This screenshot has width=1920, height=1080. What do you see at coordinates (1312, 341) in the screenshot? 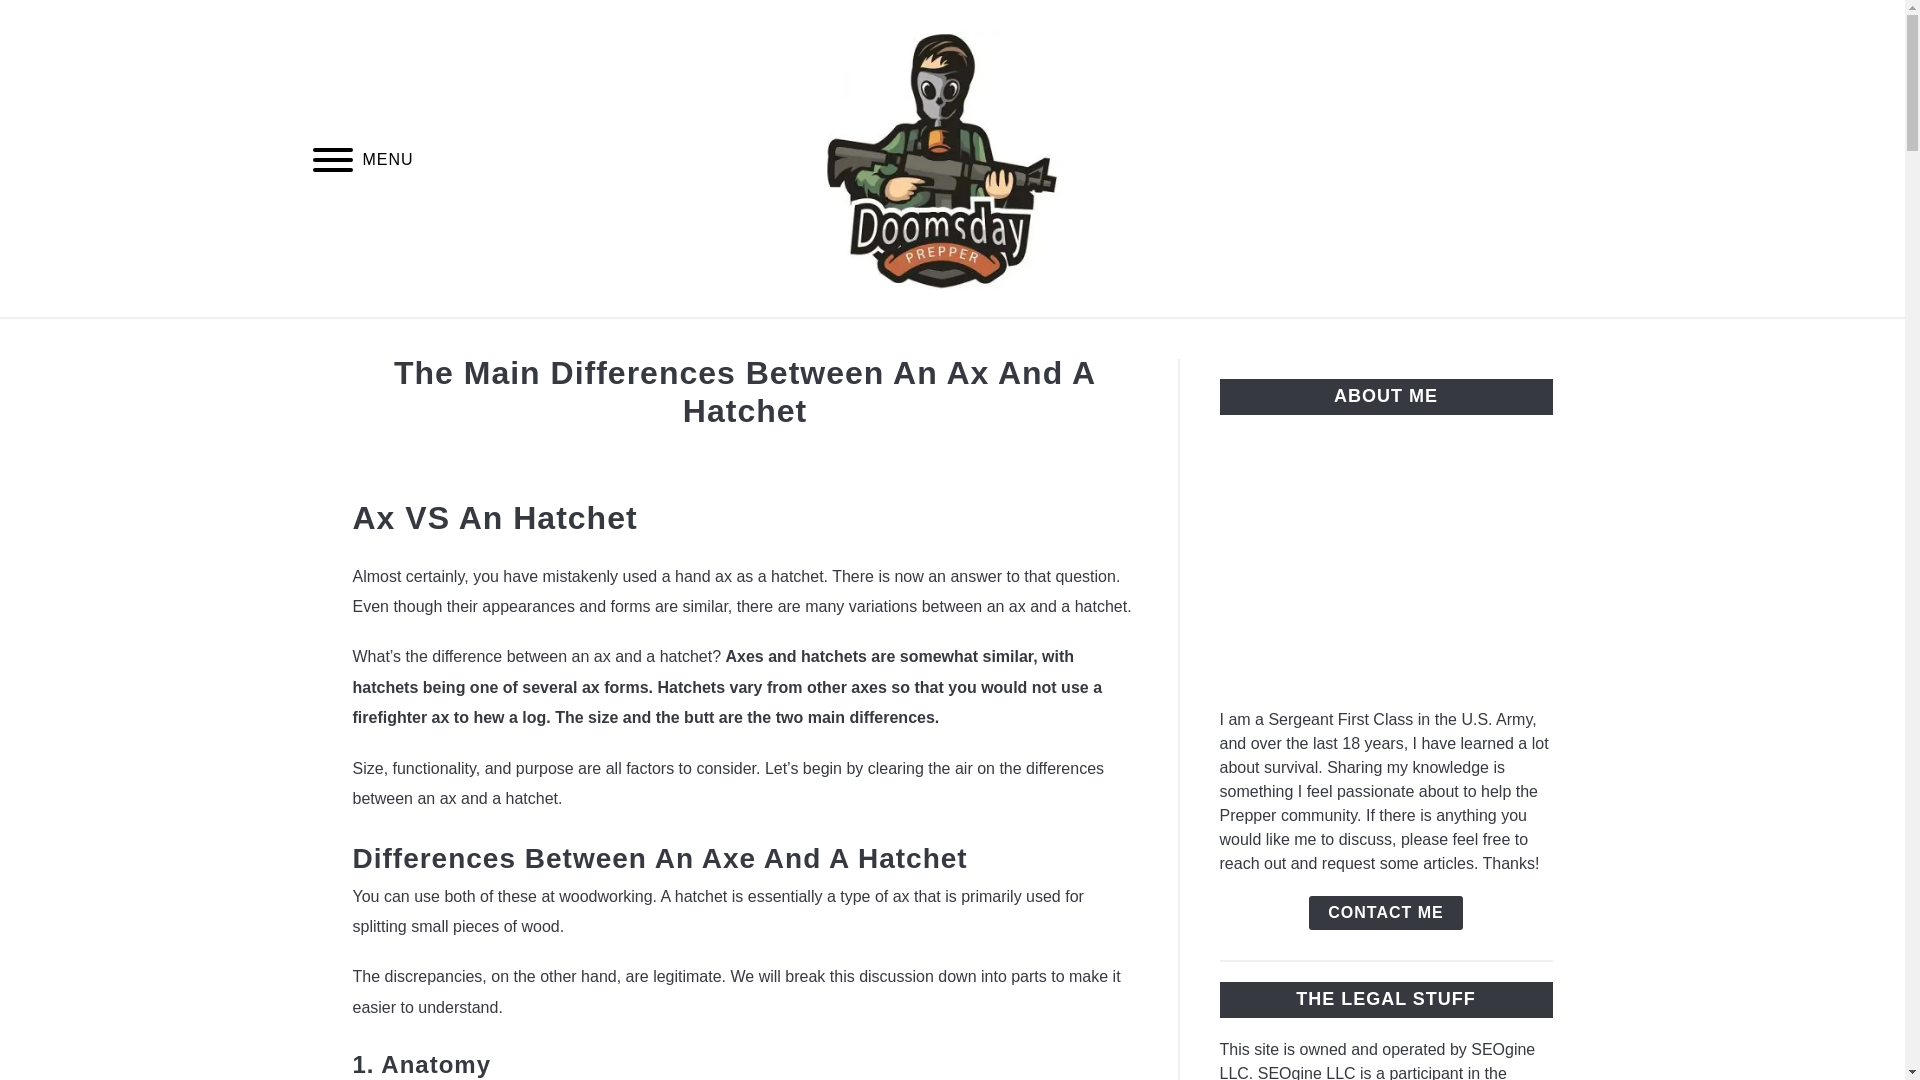
I see `SAFETY` at bounding box center [1312, 341].